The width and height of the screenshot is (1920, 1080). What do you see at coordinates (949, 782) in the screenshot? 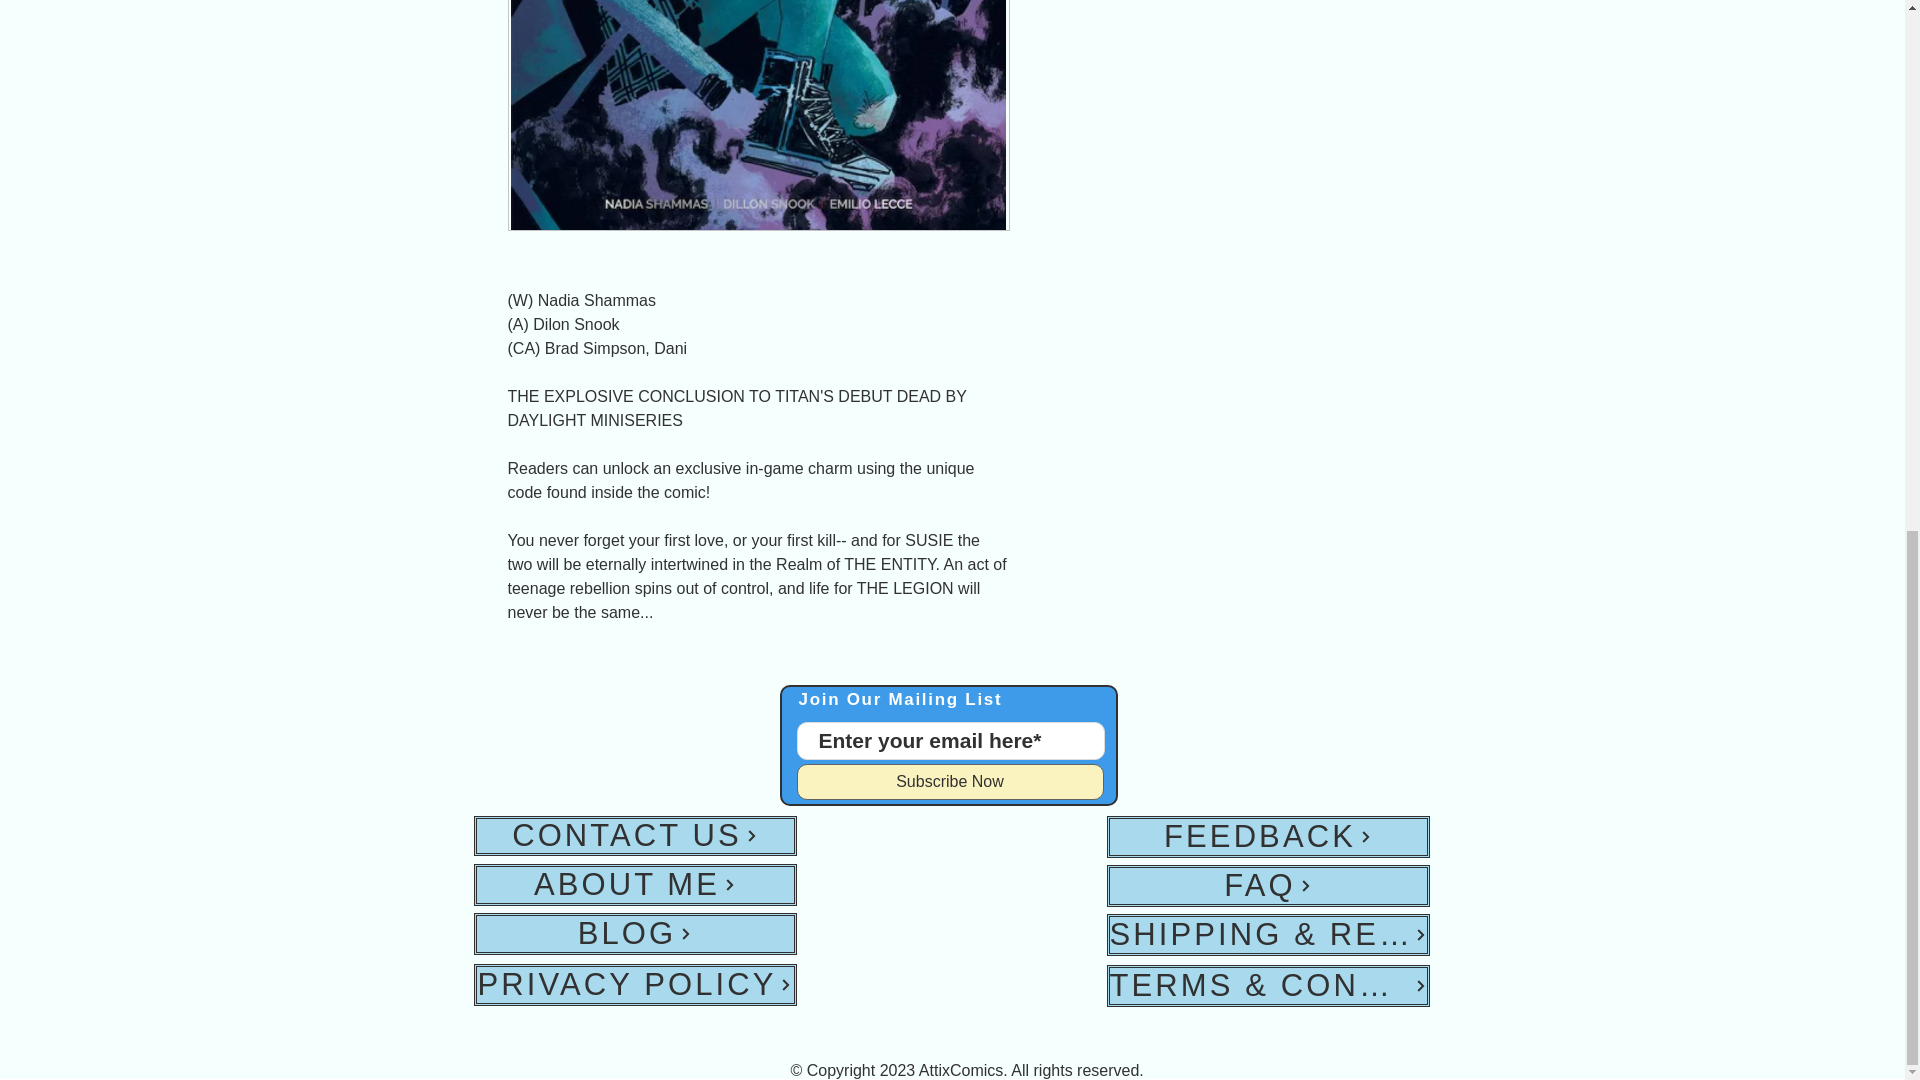
I see `Subscribe Now` at bounding box center [949, 782].